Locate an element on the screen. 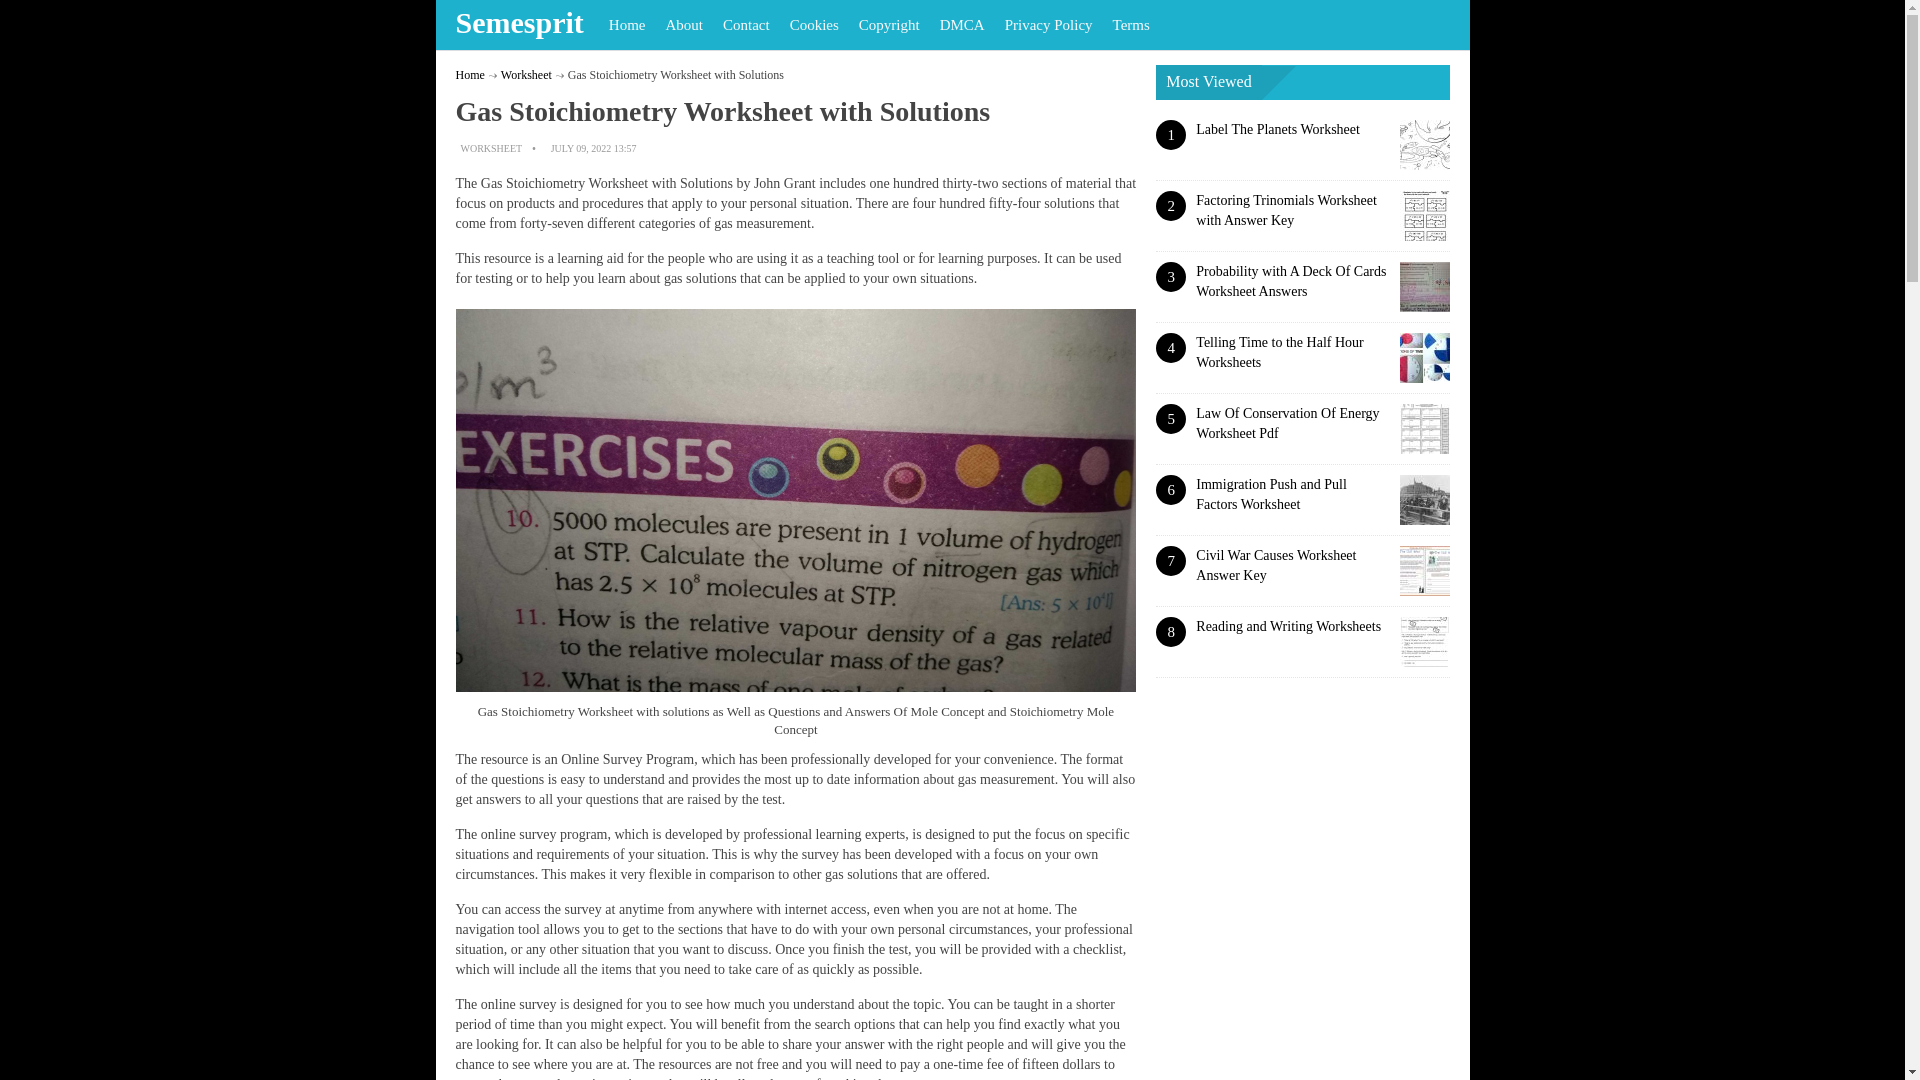  Label The Planets Worksheet is located at coordinates (1278, 130).